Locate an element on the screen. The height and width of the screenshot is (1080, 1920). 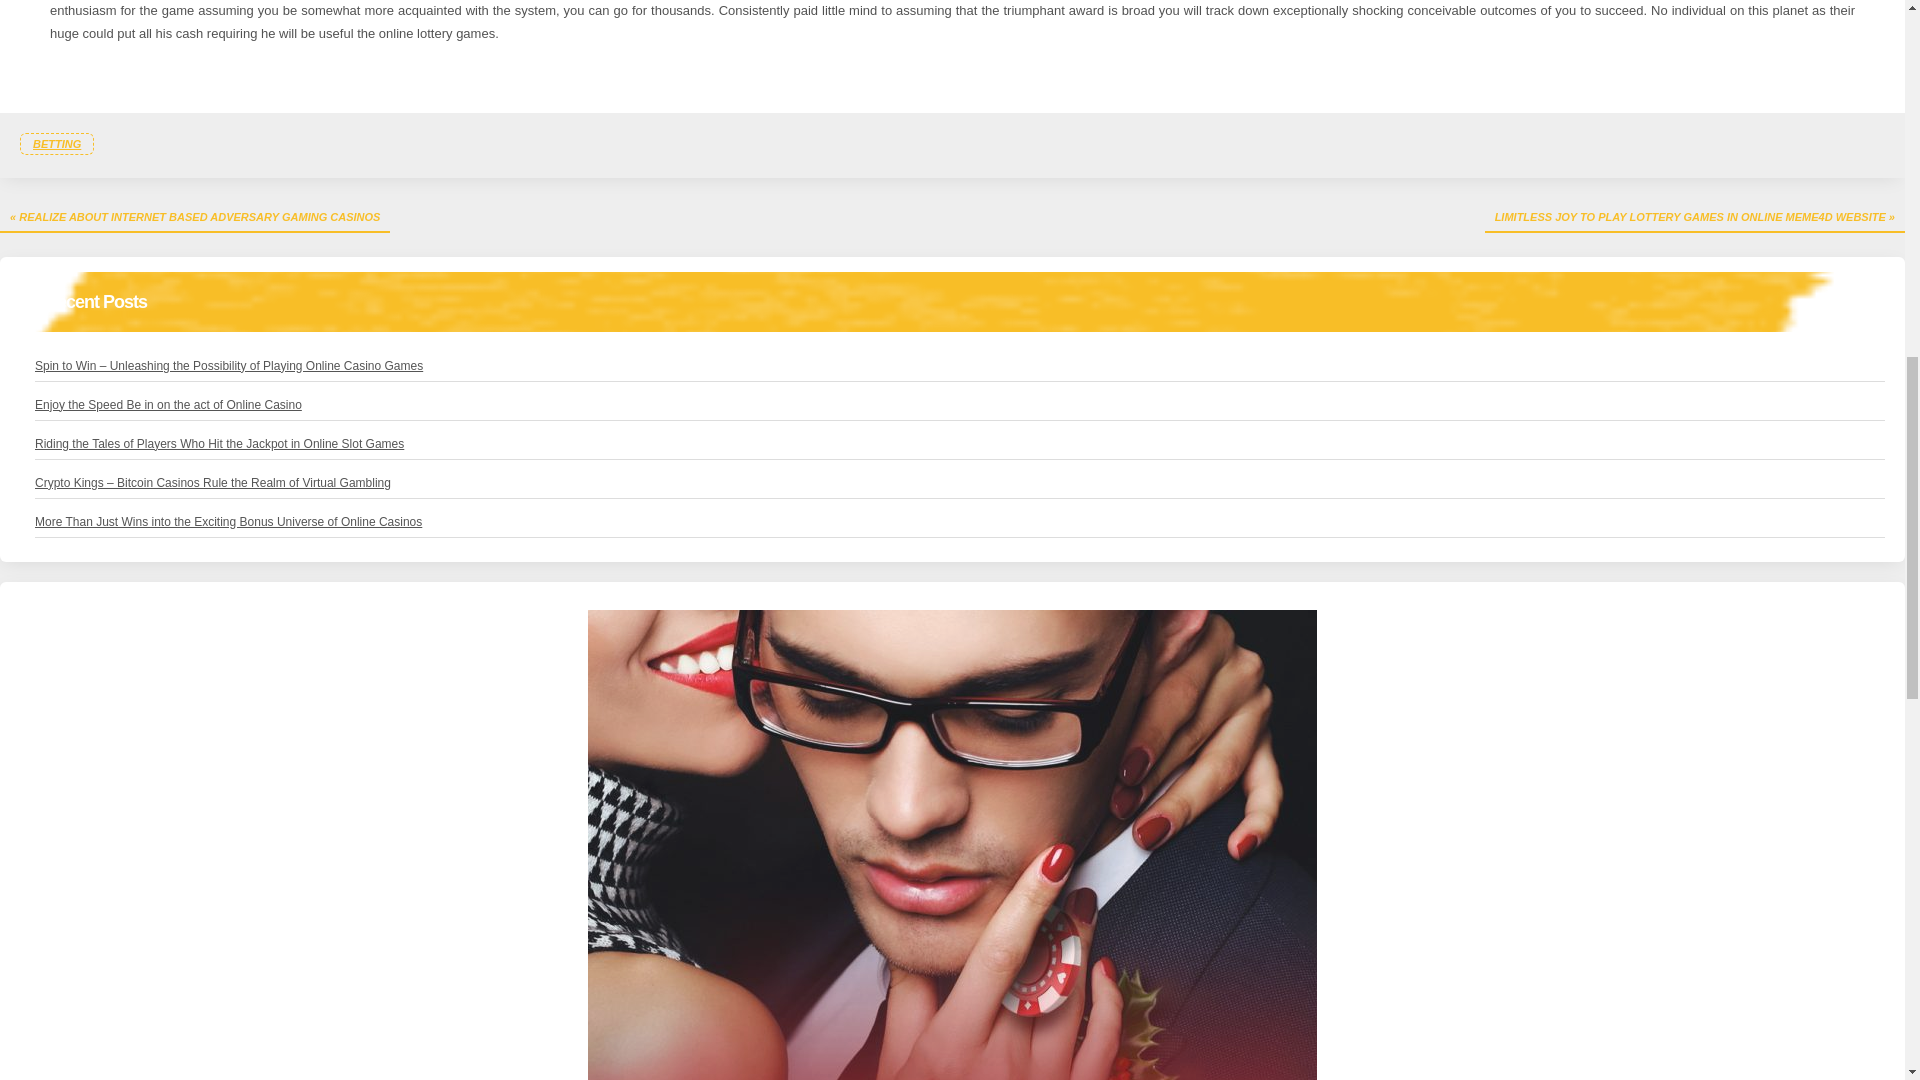
BETTING is located at coordinates (56, 144).